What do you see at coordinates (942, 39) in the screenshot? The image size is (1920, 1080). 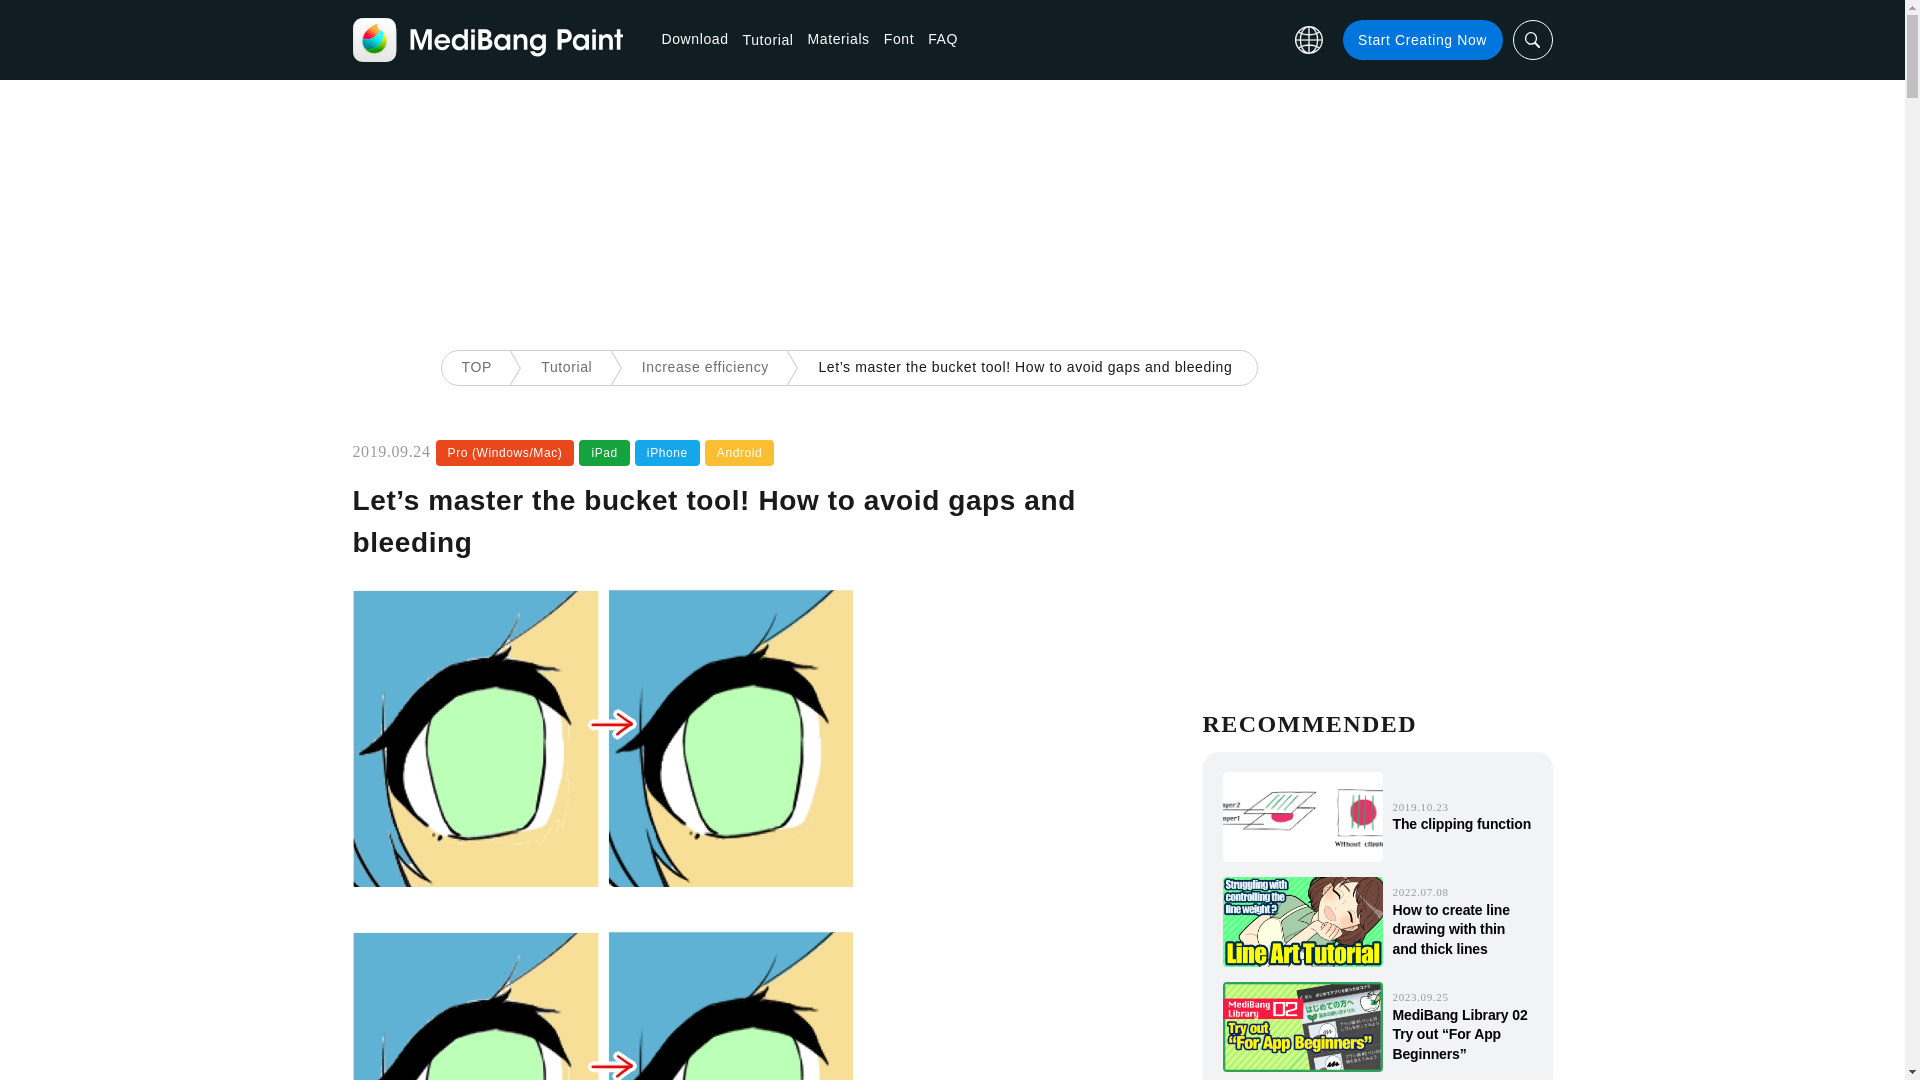 I see `FAQ` at bounding box center [942, 39].